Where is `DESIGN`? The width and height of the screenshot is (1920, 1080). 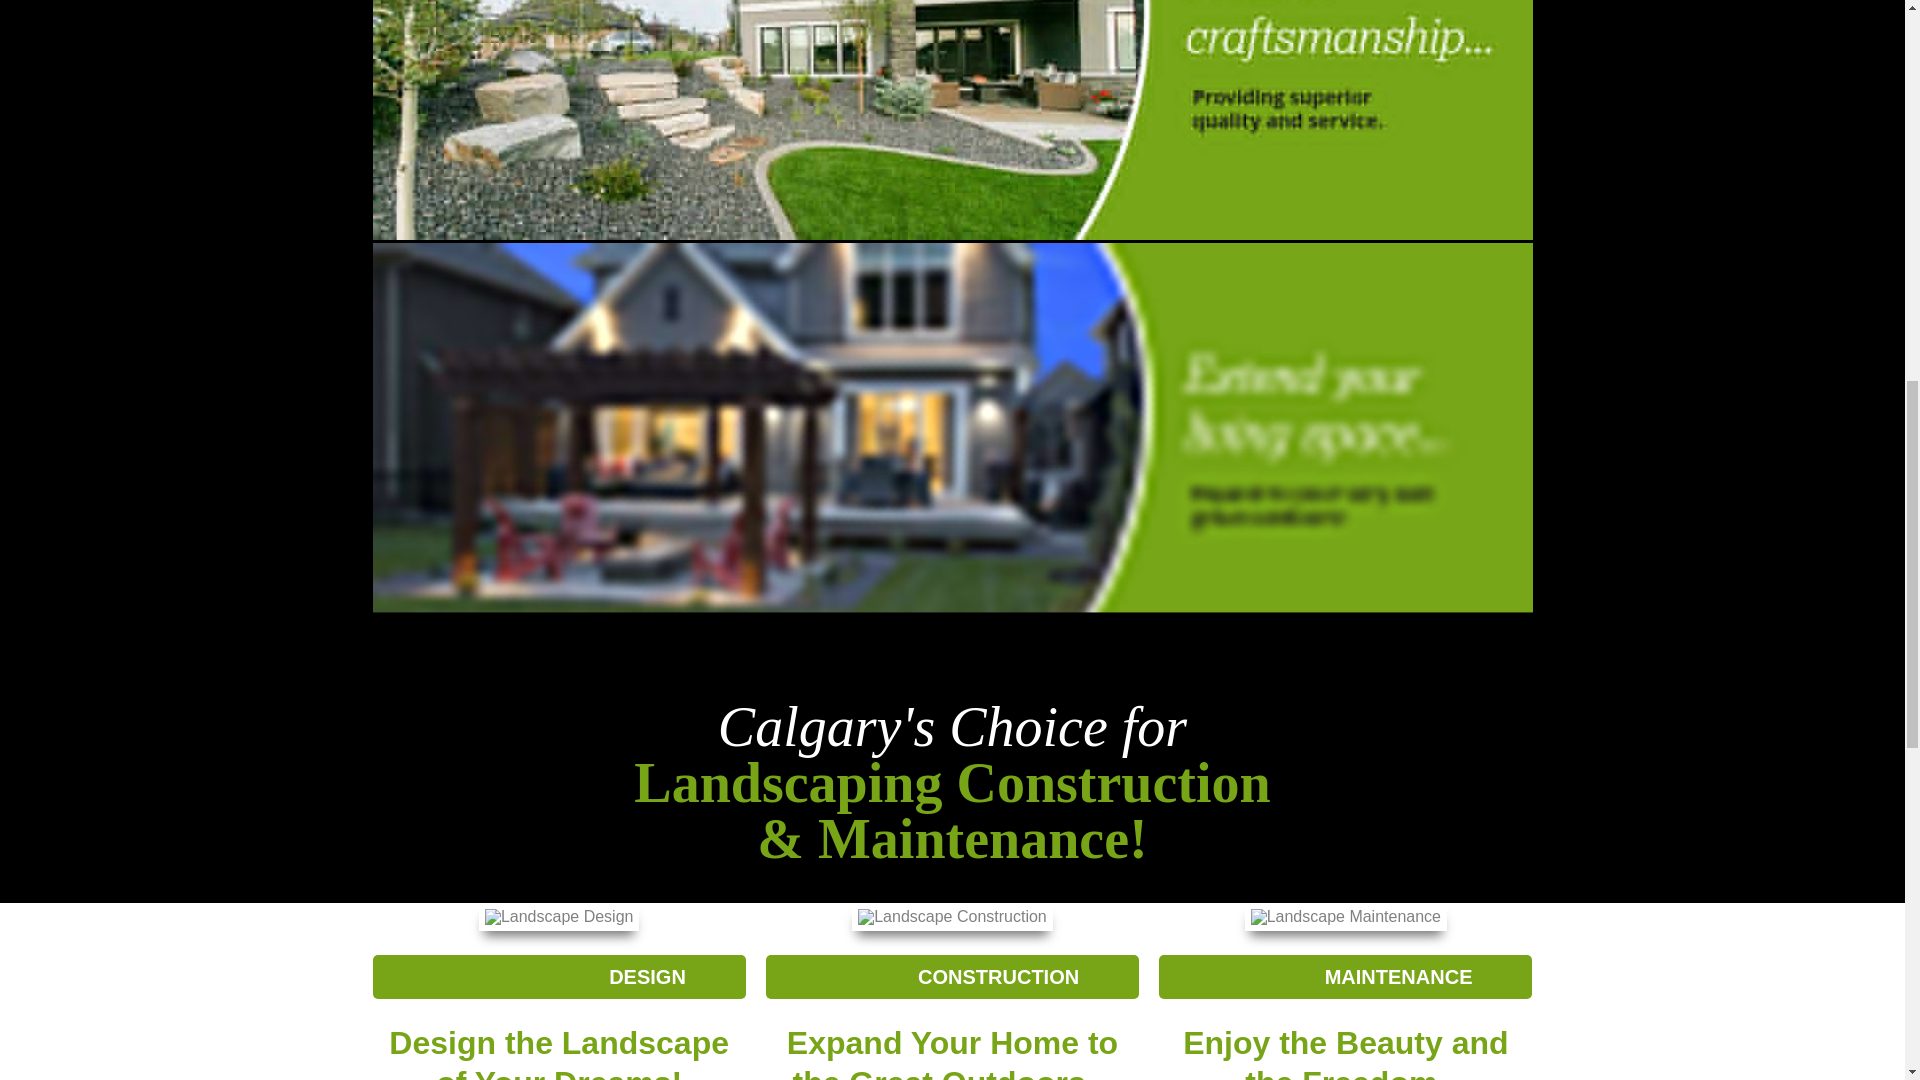 DESIGN is located at coordinates (558, 976).